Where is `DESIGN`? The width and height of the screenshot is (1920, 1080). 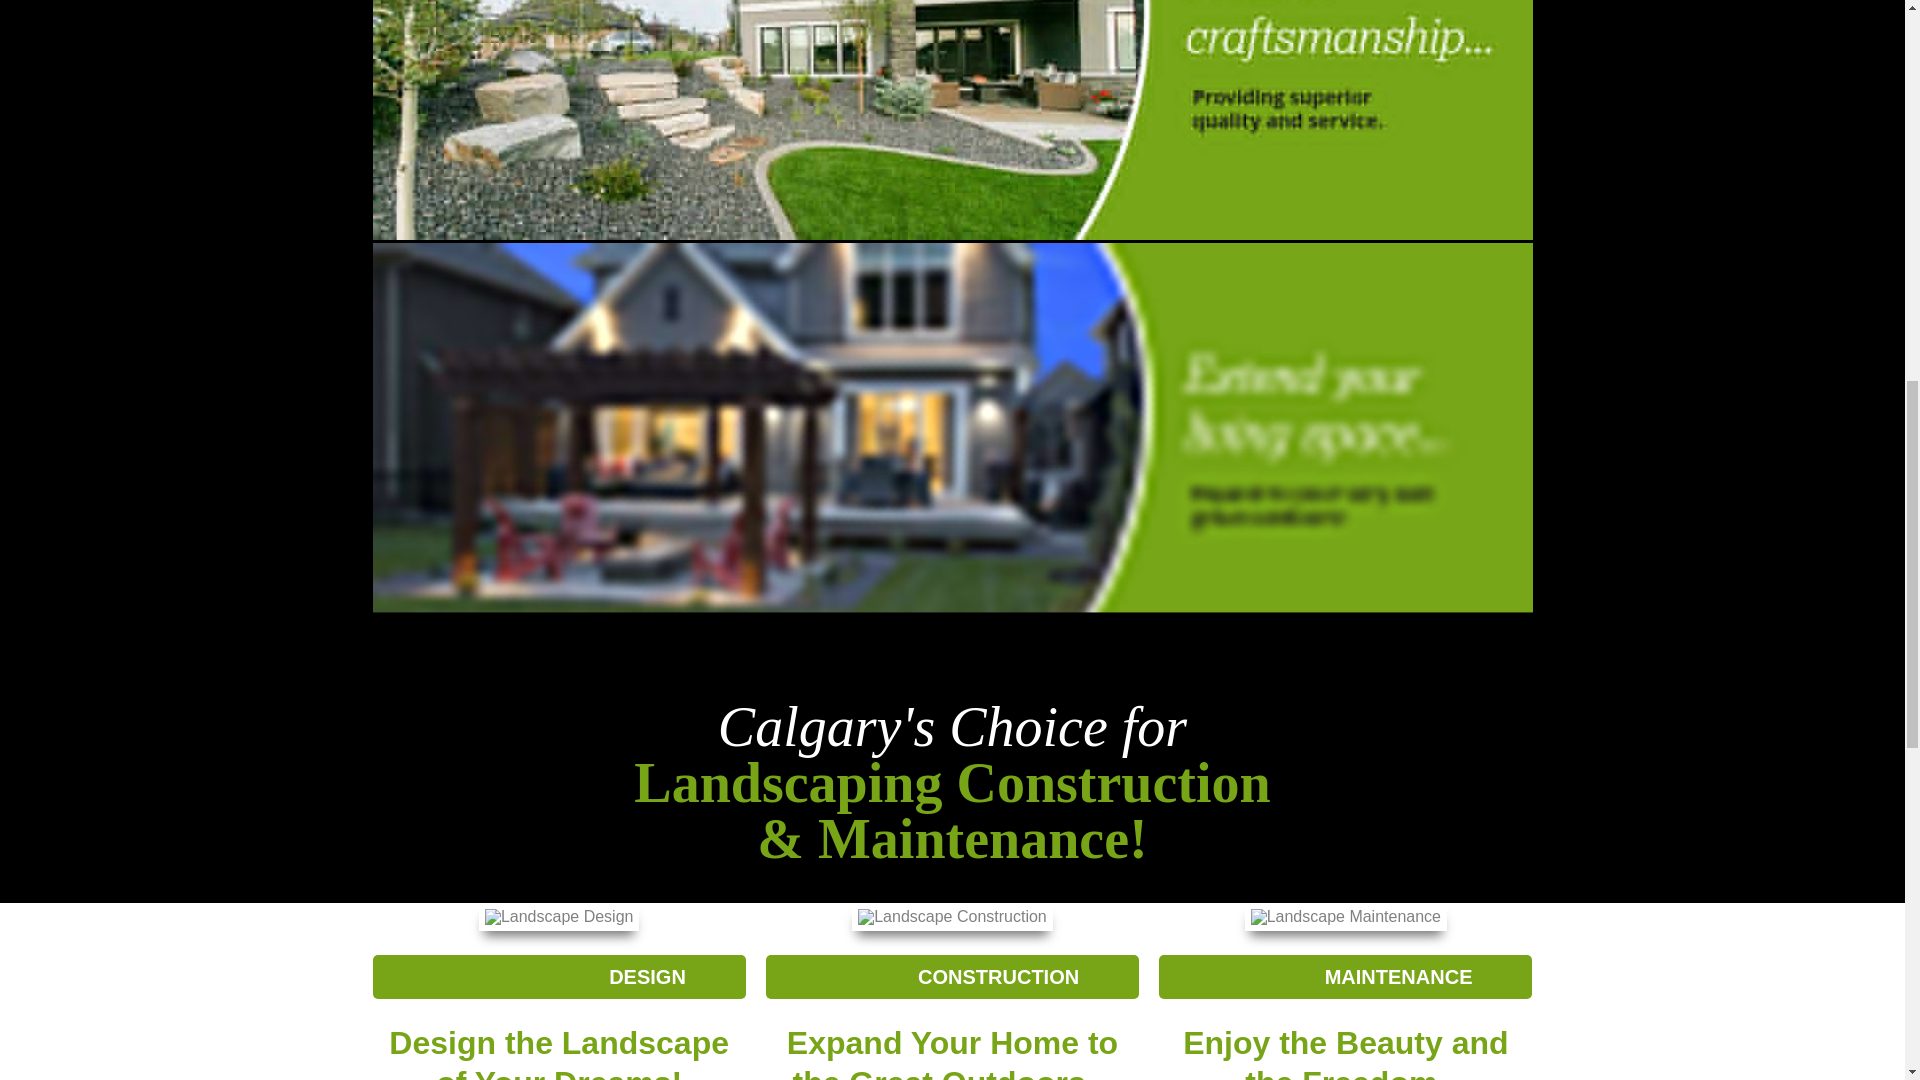 DESIGN is located at coordinates (558, 976).